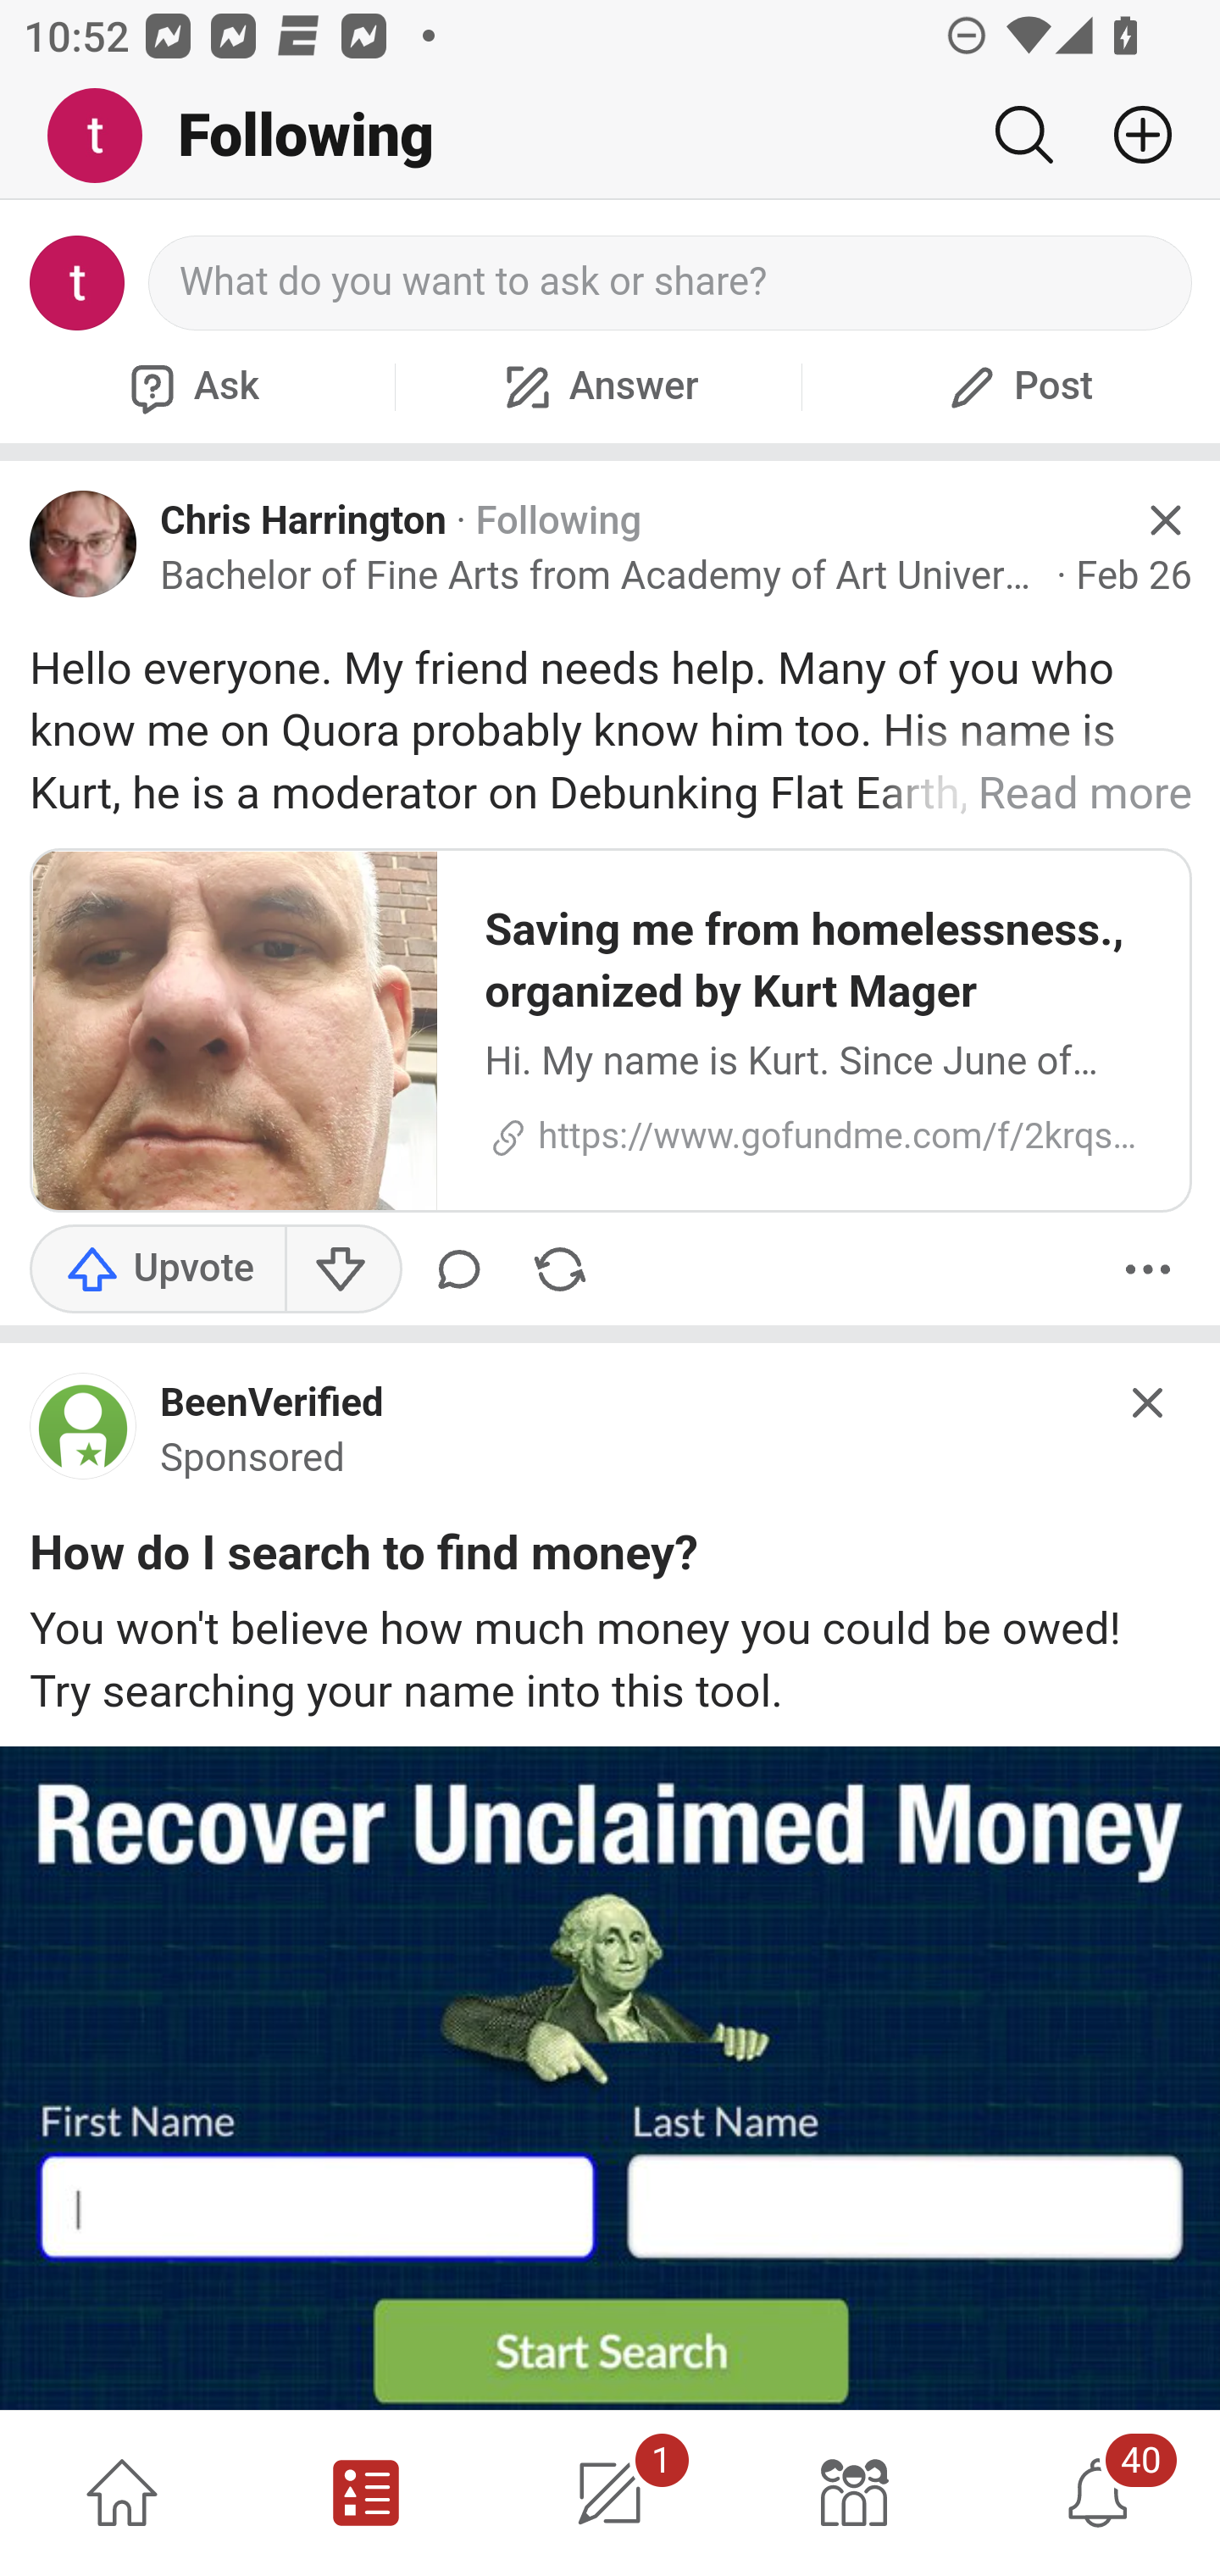 The width and height of the screenshot is (1220, 2576). I want to click on What do you want to ask or share?, so click(671, 283).